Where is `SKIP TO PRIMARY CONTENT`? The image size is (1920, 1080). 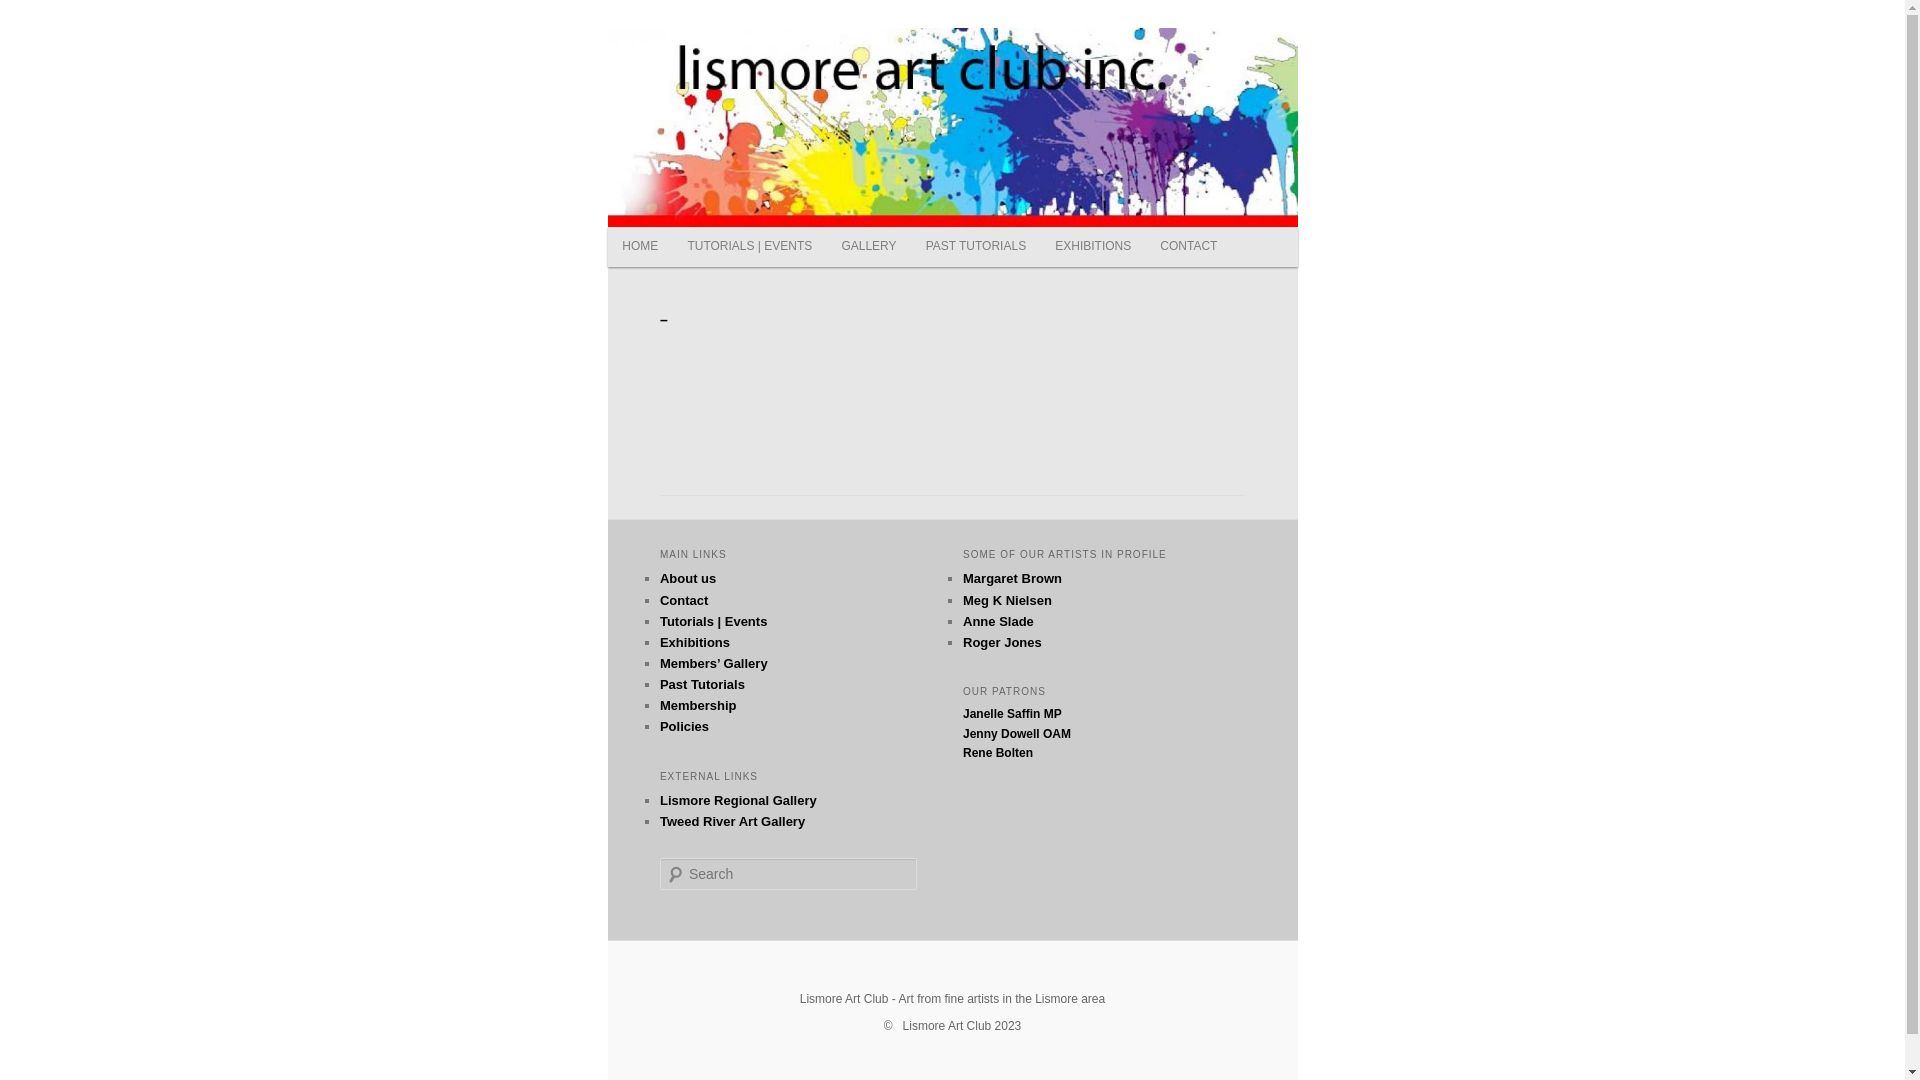 SKIP TO PRIMARY CONTENT is located at coordinates (636, 228).